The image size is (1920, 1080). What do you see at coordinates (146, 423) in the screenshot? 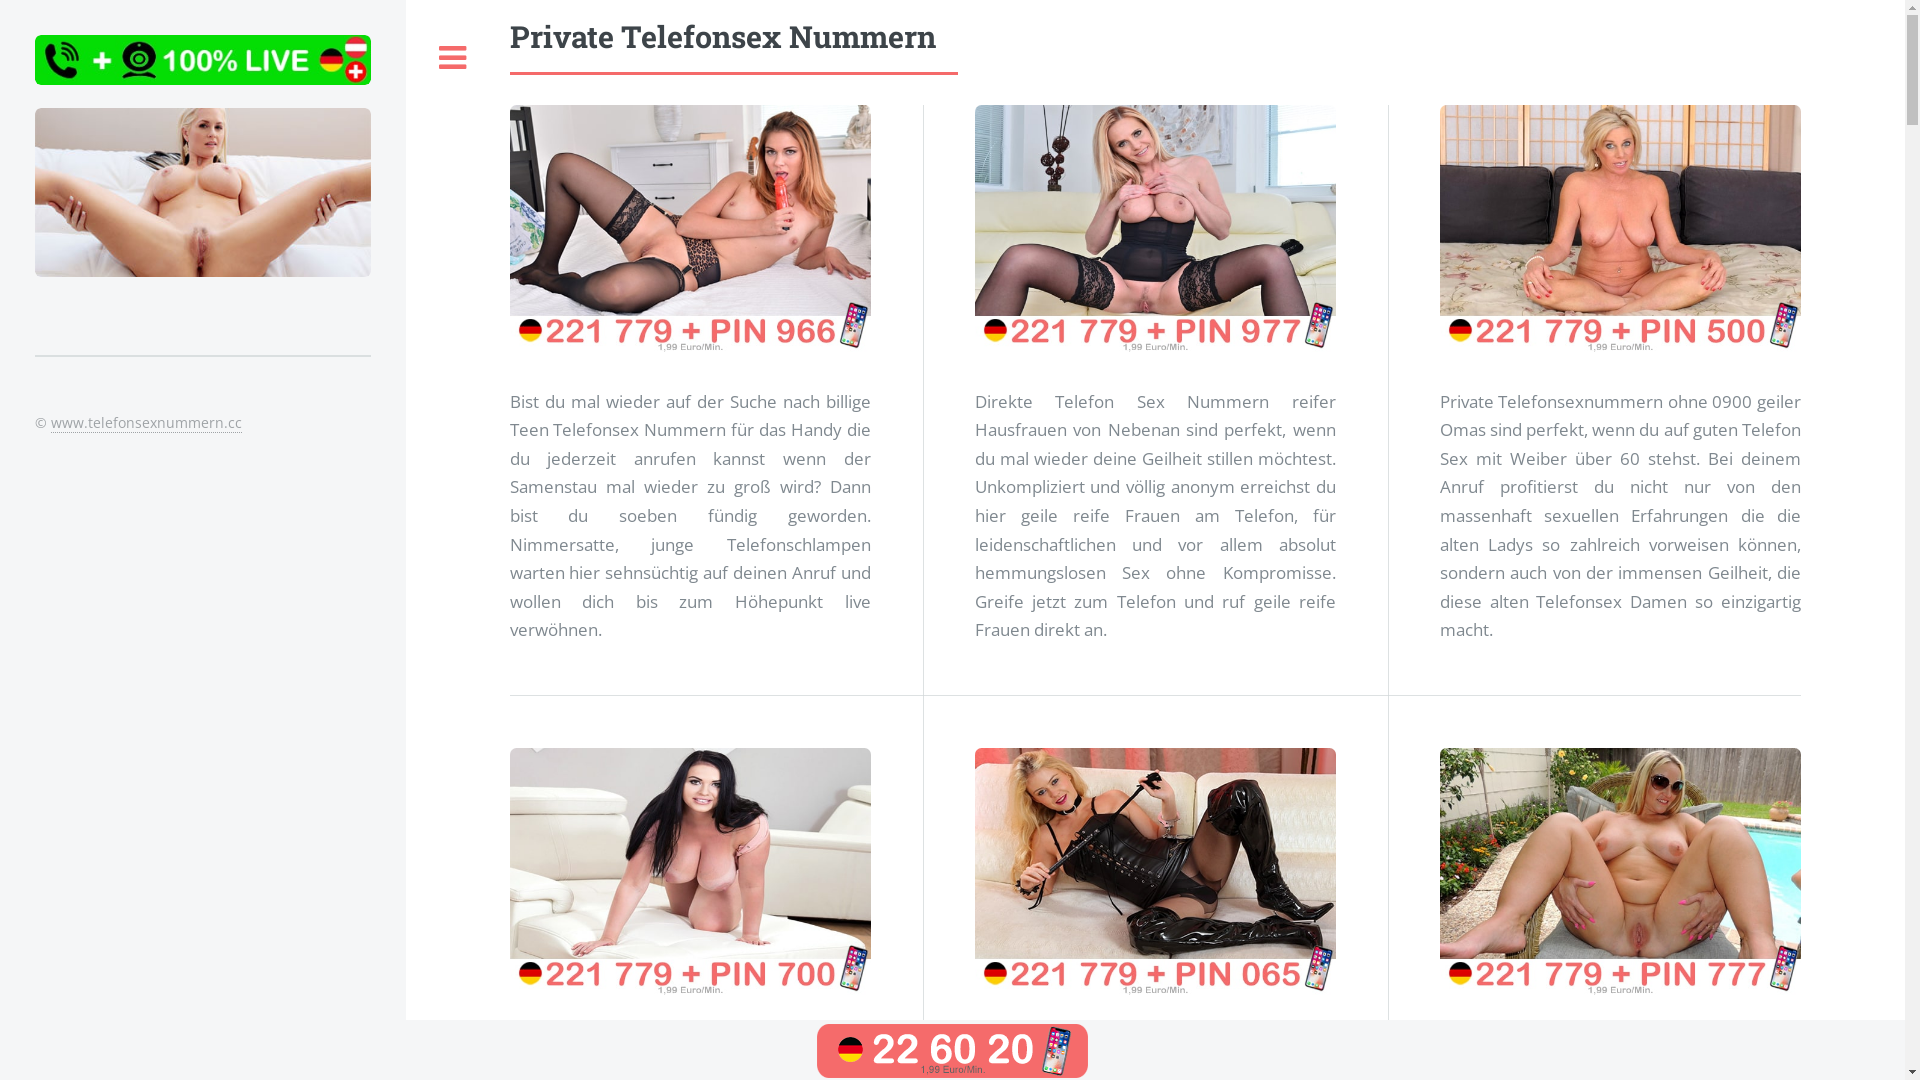
I see `www.telefonsexnummern.cc` at bounding box center [146, 423].